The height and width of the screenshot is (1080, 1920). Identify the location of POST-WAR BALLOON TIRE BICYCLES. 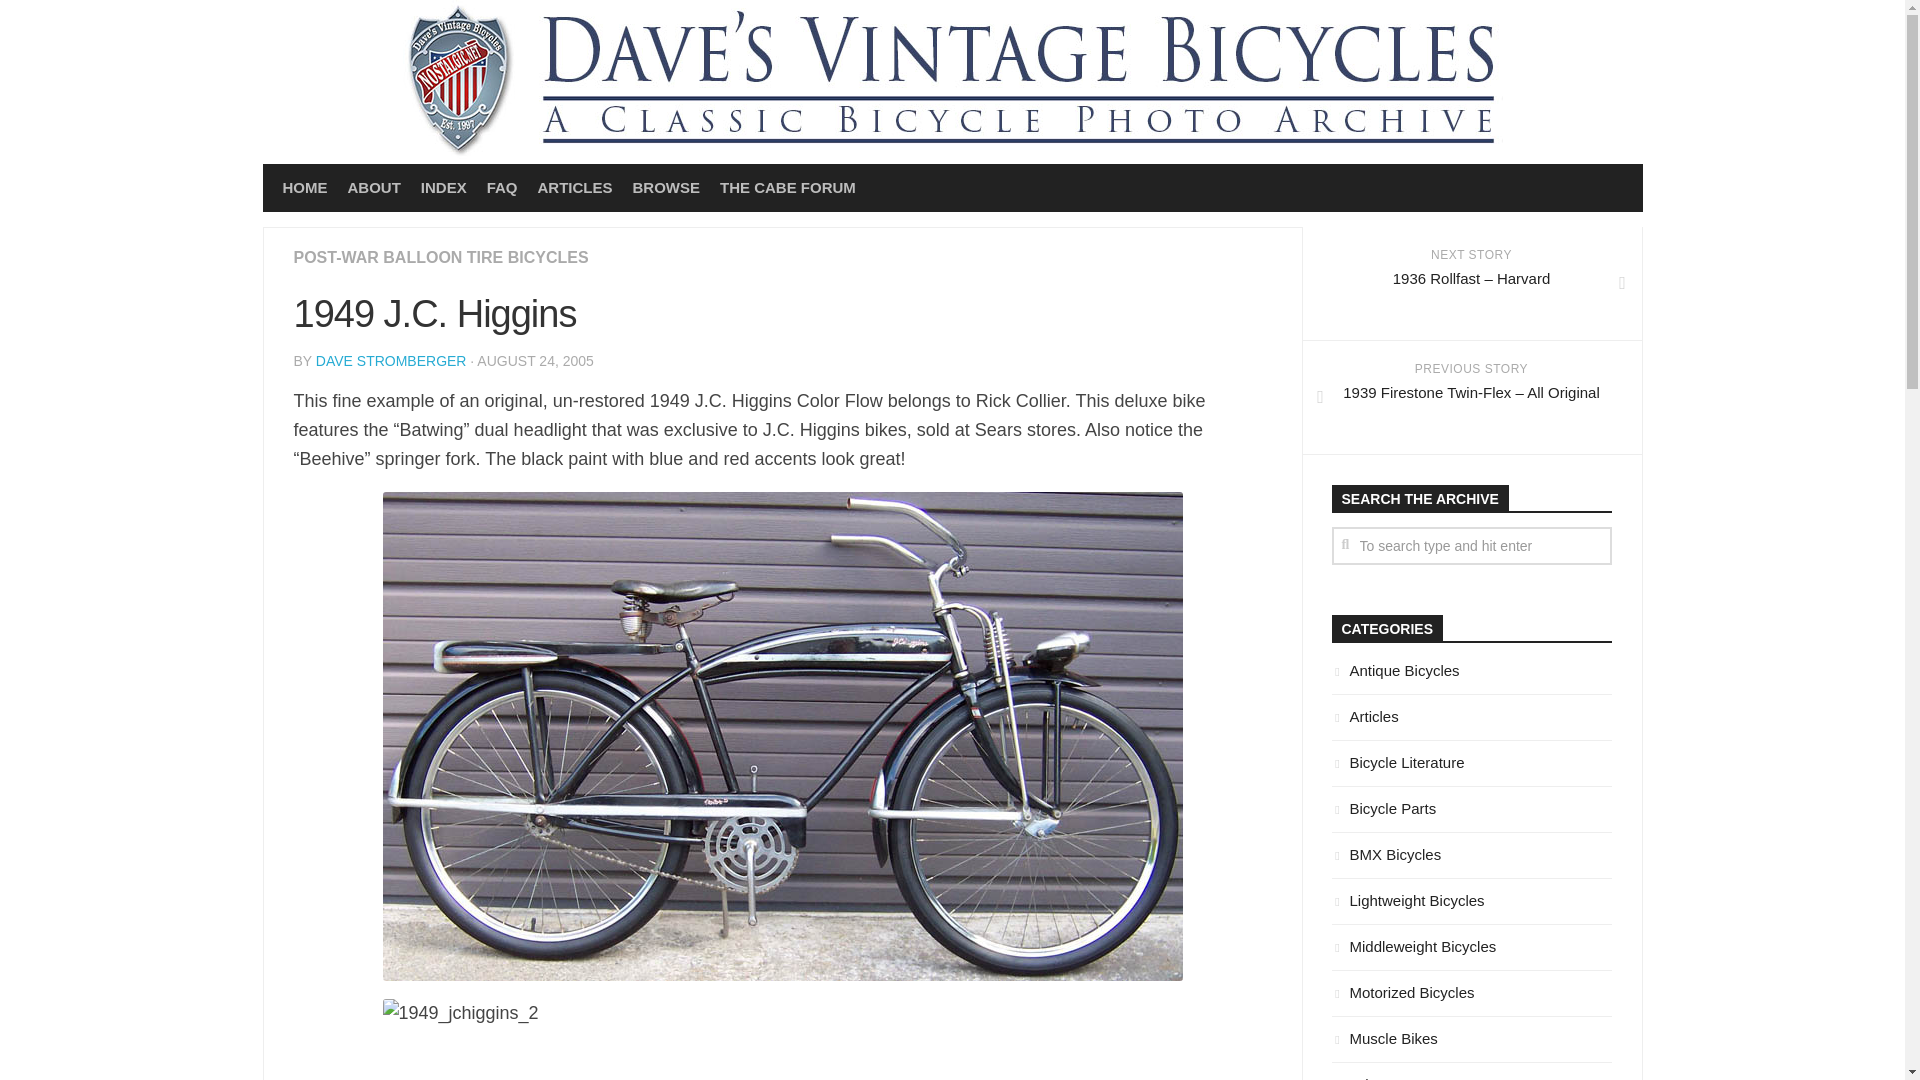
(441, 257).